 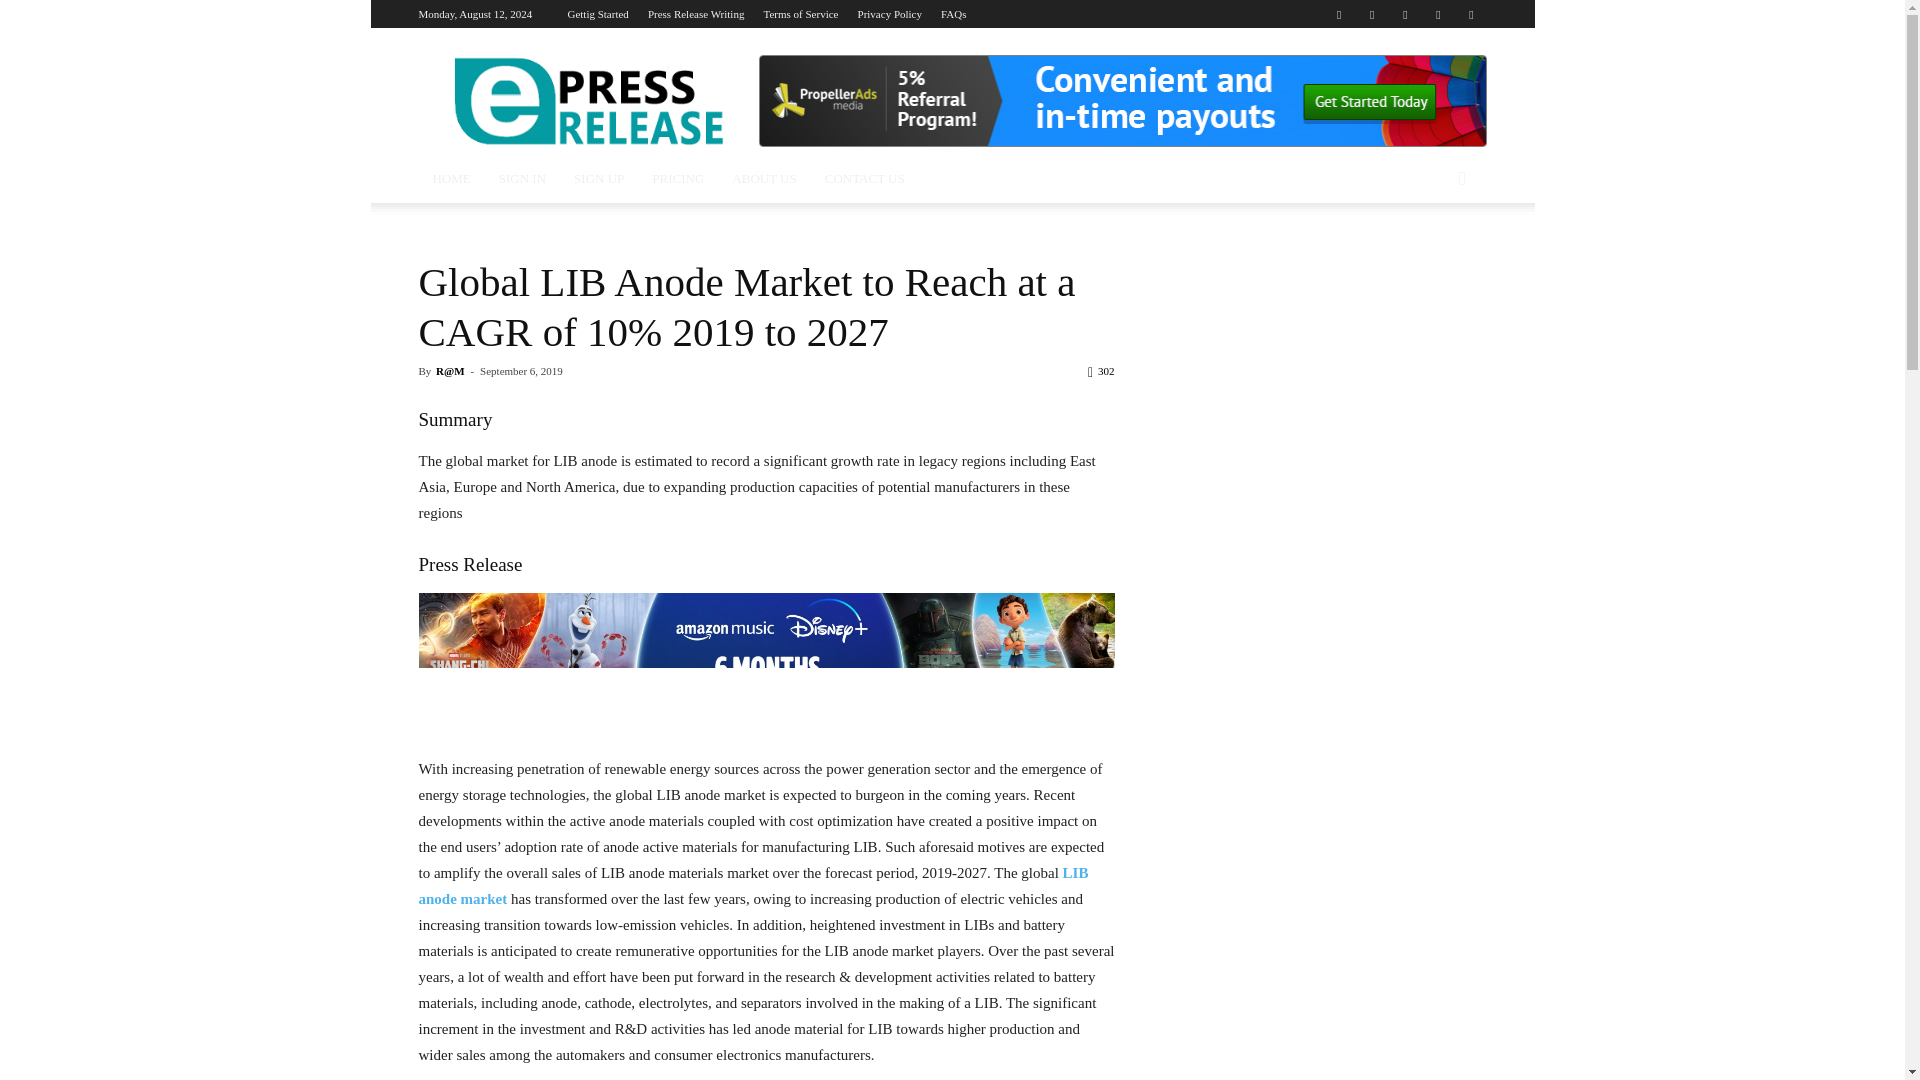 What do you see at coordinates (753, 886) in the screenshot?
I see `LIB anode market` at bounding box center [753, 886].